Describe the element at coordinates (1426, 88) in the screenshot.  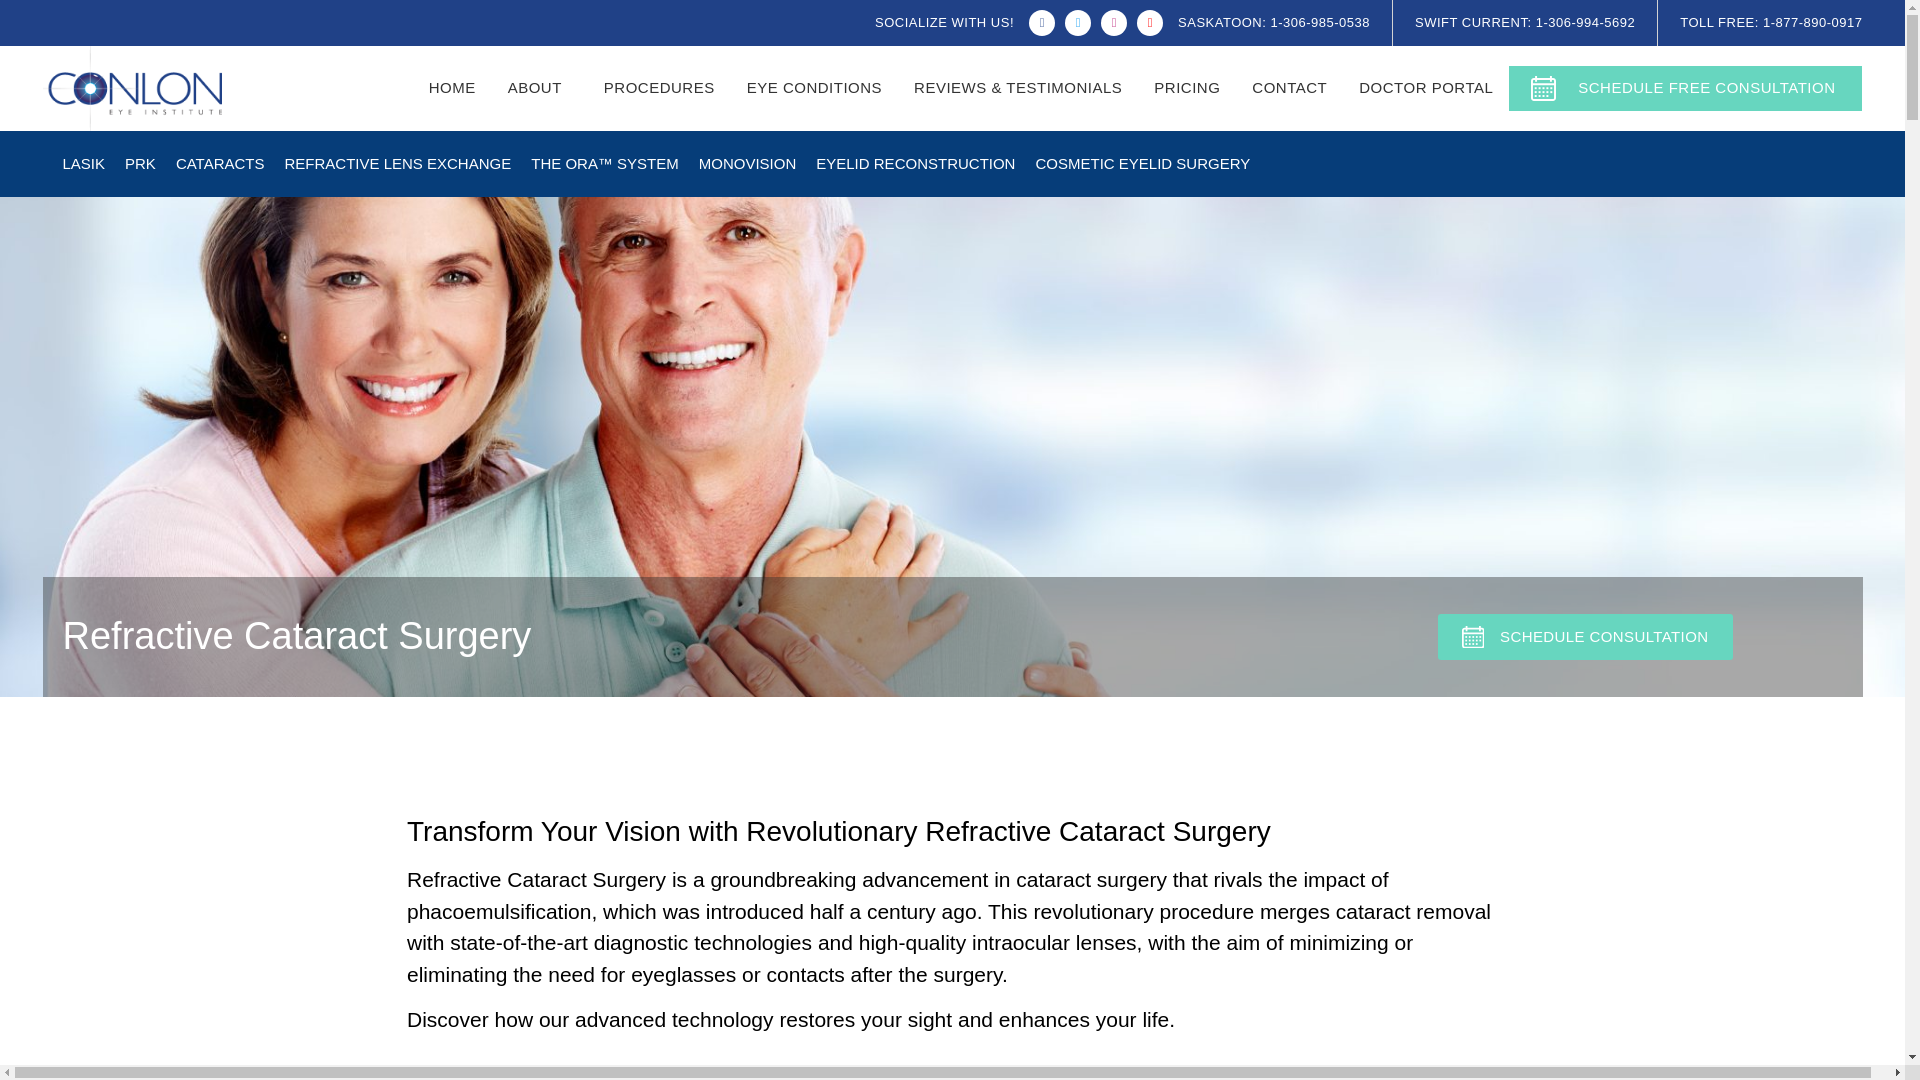
I see `DOCTOR PORTAL` at that location.